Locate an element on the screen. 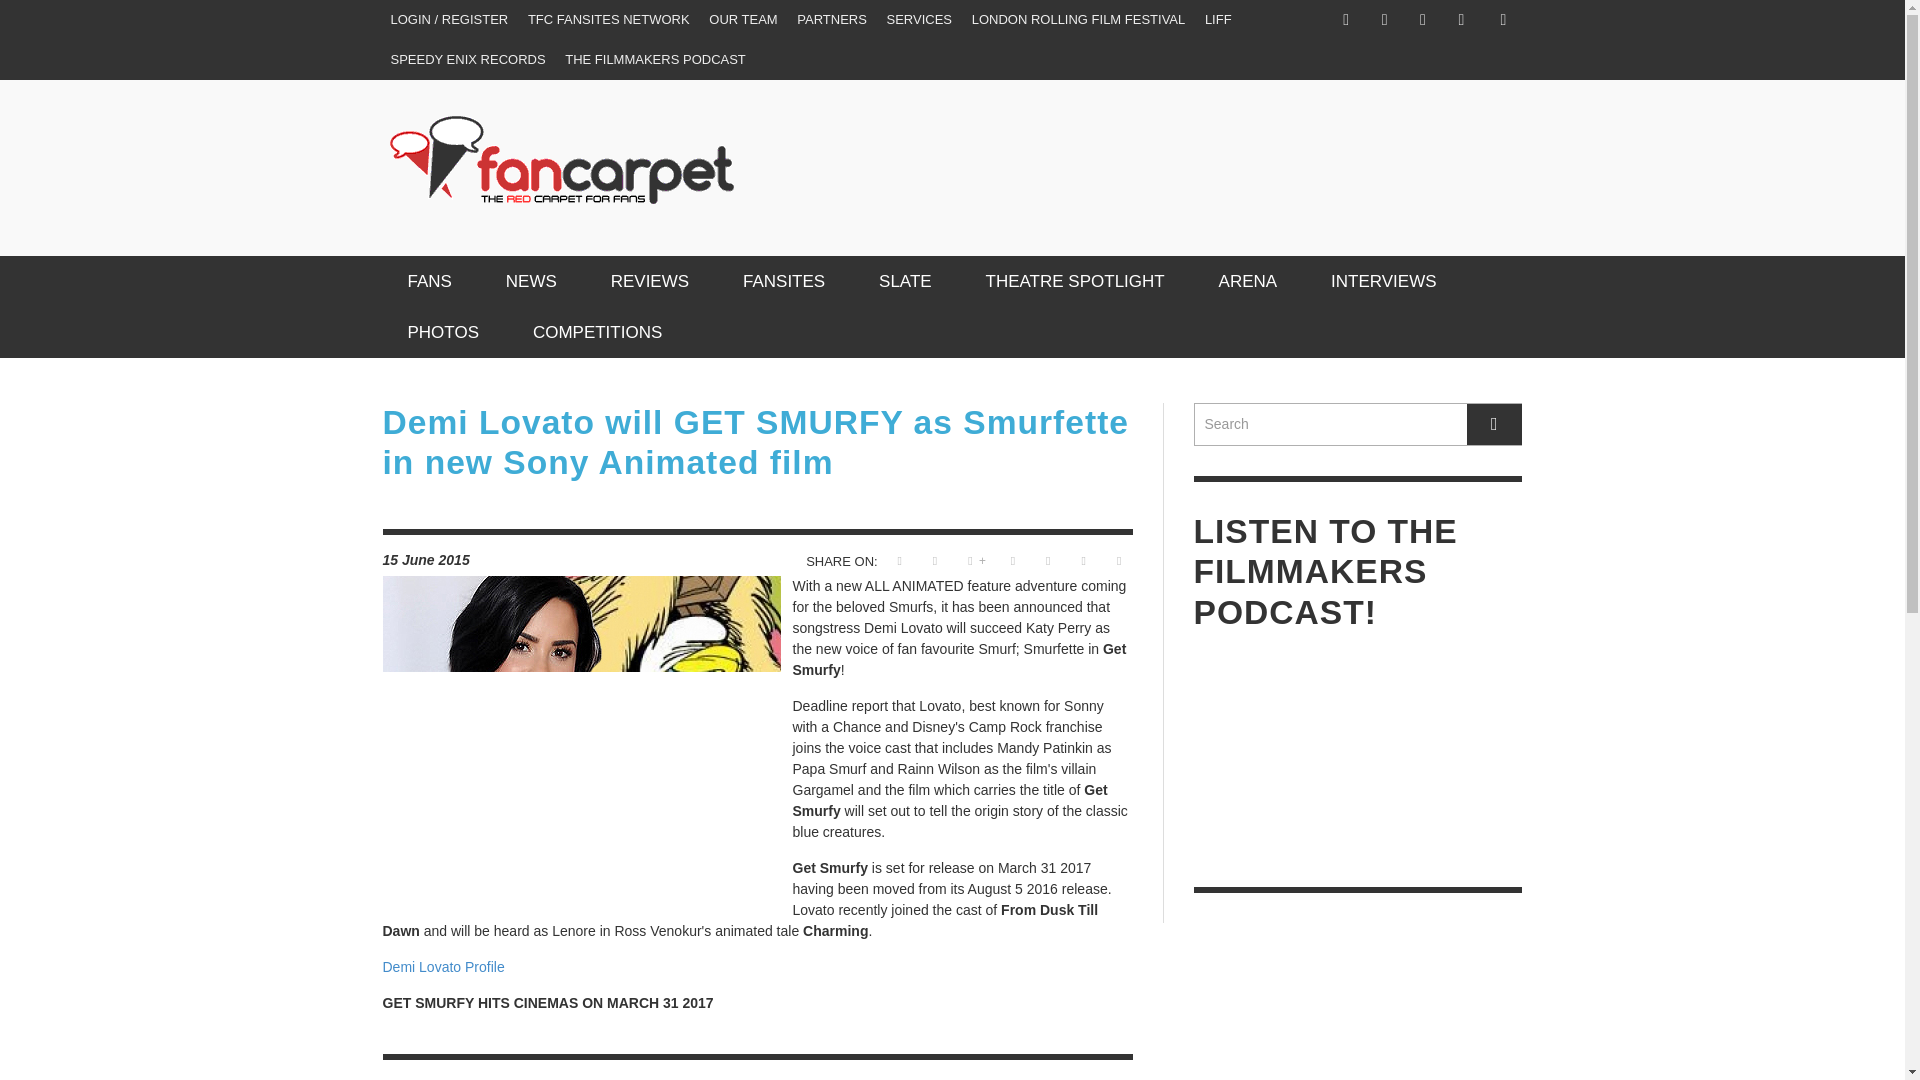 The width and height of the screenshot is (1920, 1080). Youtube is located at coordinates (1460, 20).